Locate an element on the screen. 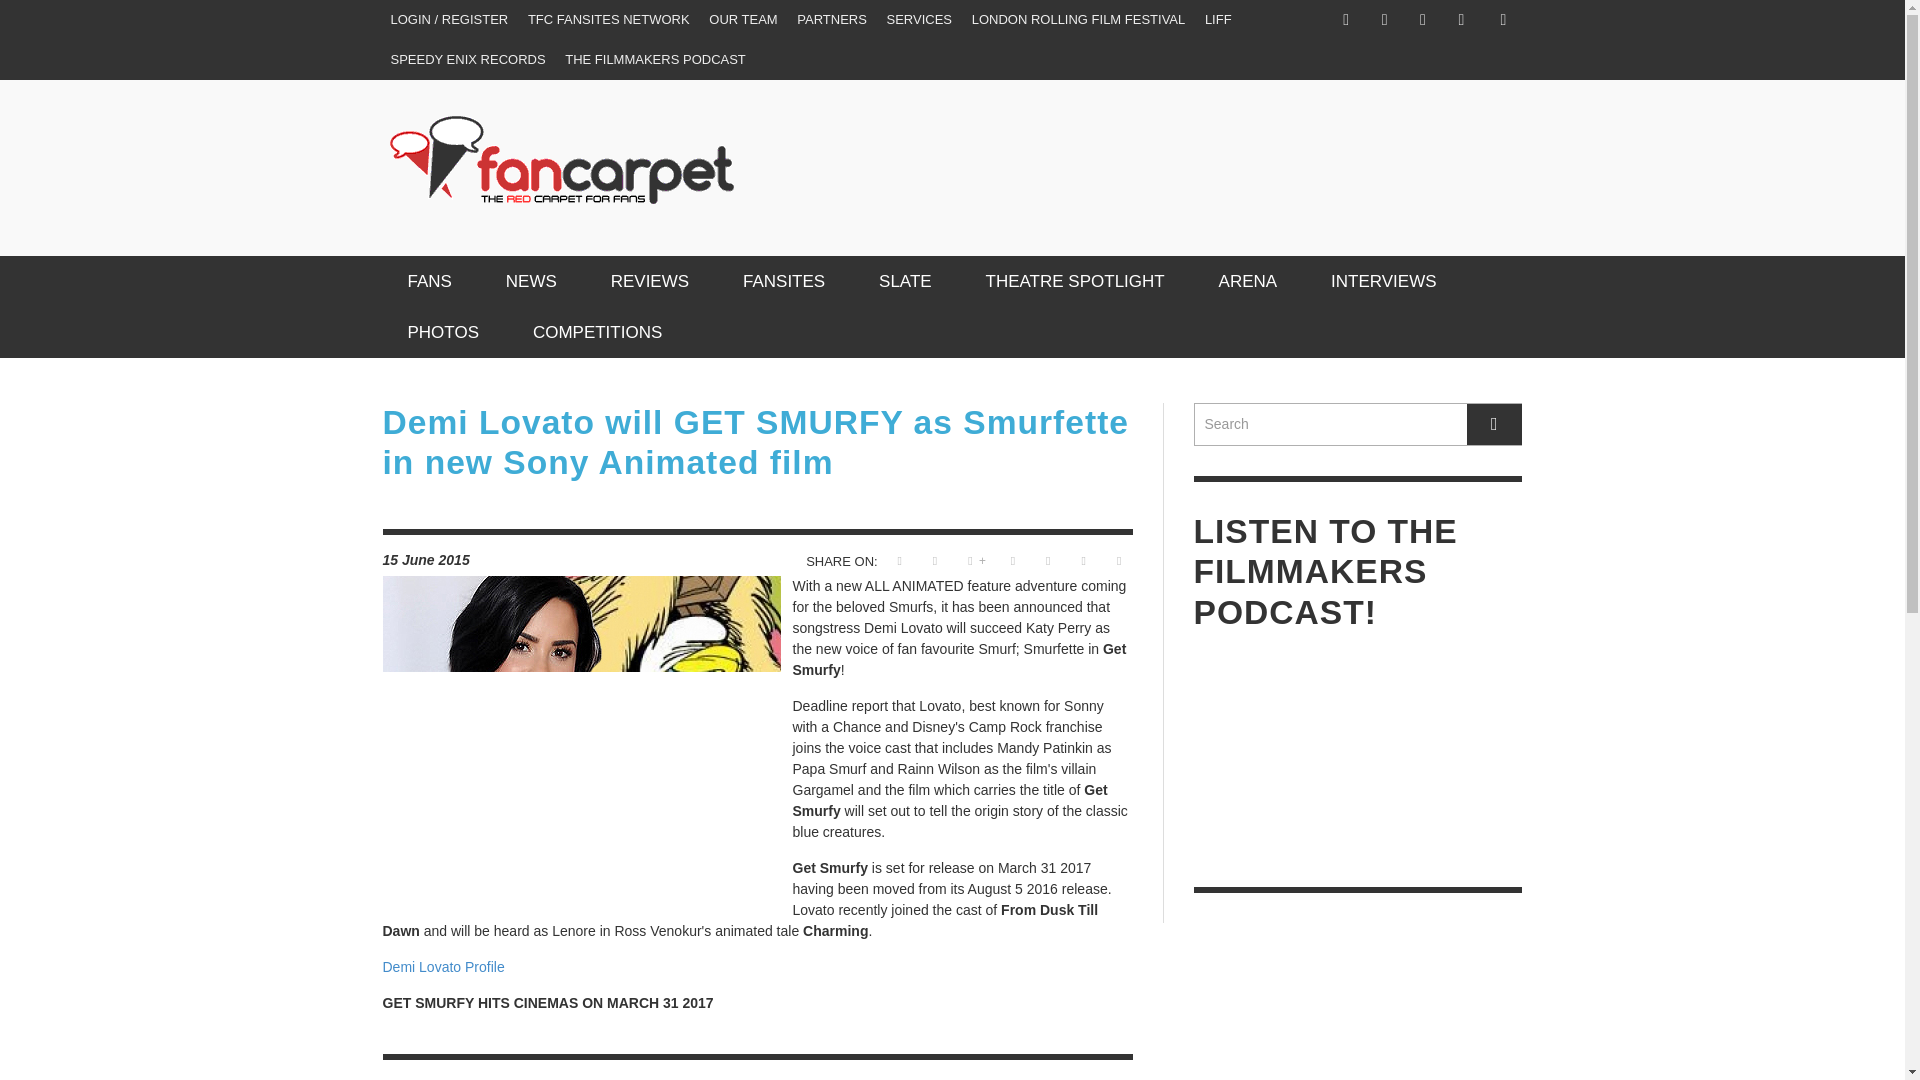 The width and height of the screenshot is (1920, 1080). Youtube is located at coordinates (1460, 20).